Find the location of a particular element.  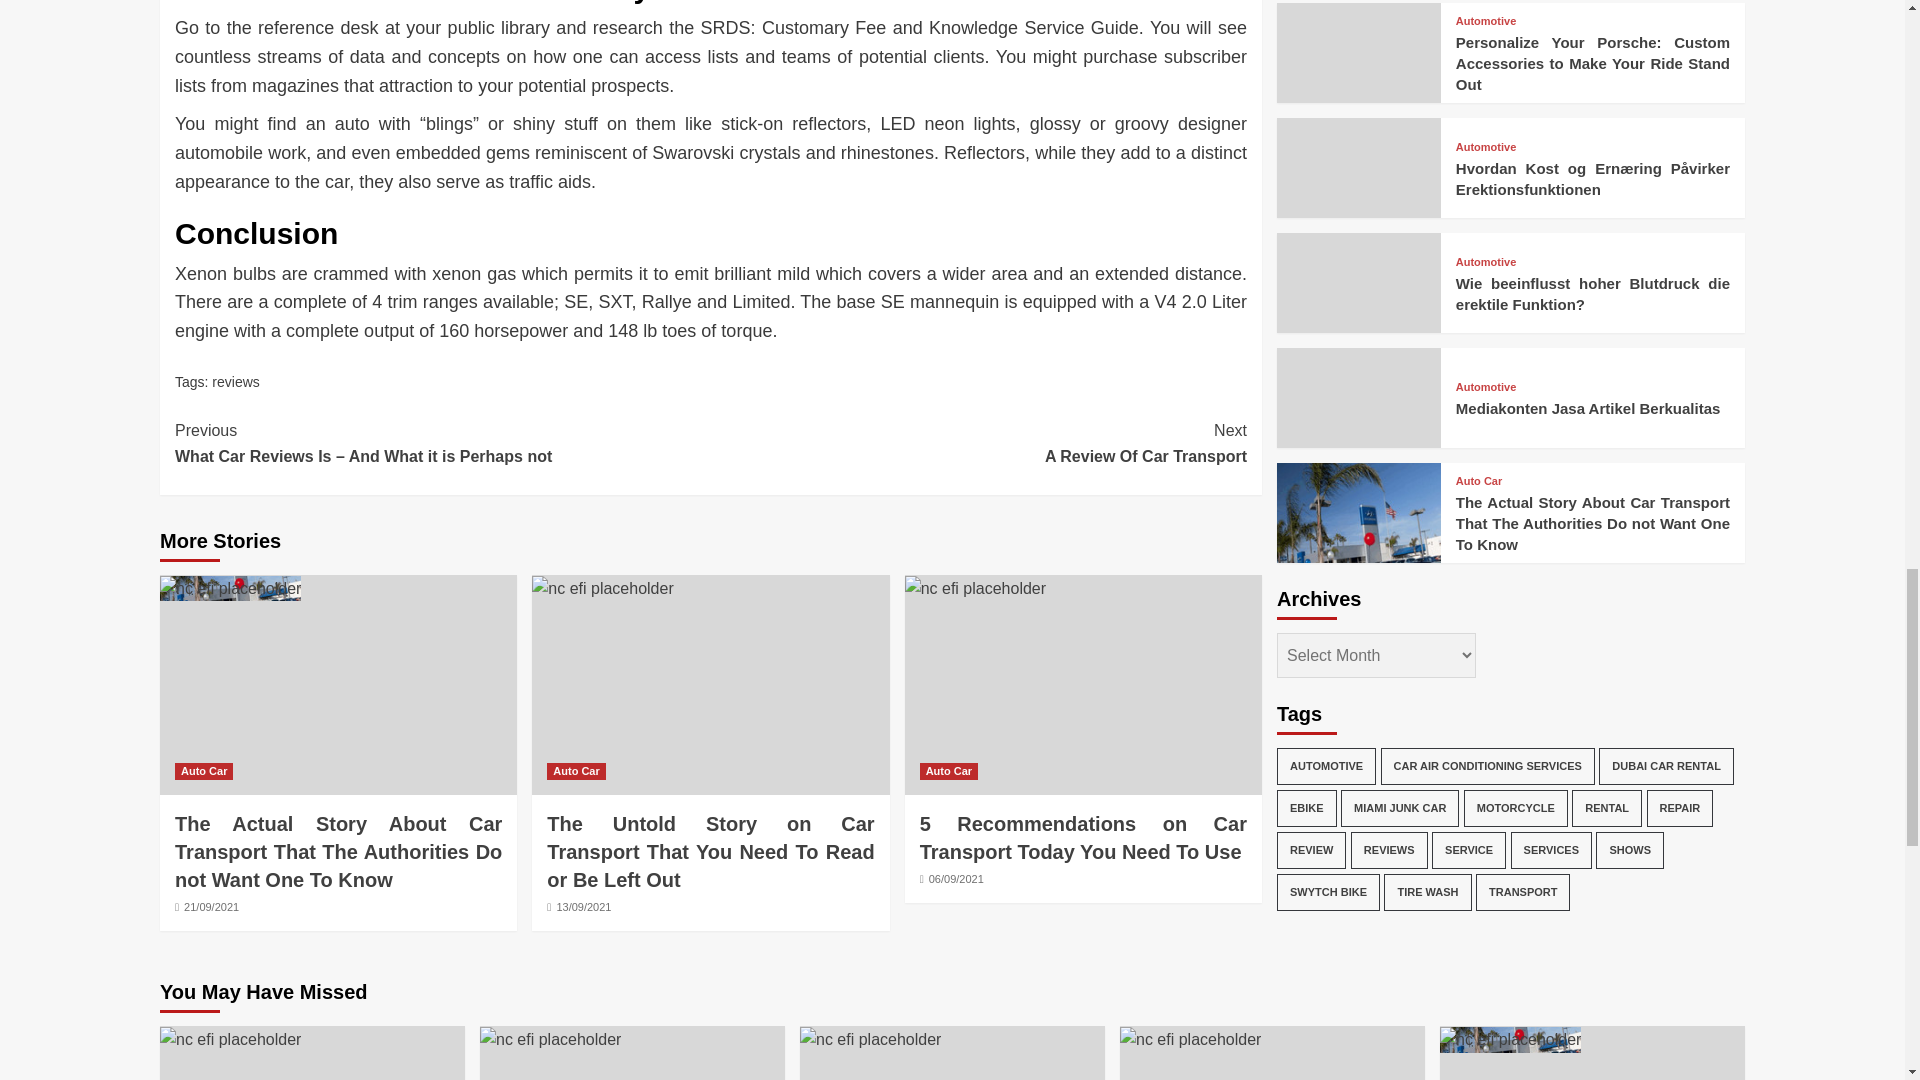

Auto Car is located at coordinates (978, 442).